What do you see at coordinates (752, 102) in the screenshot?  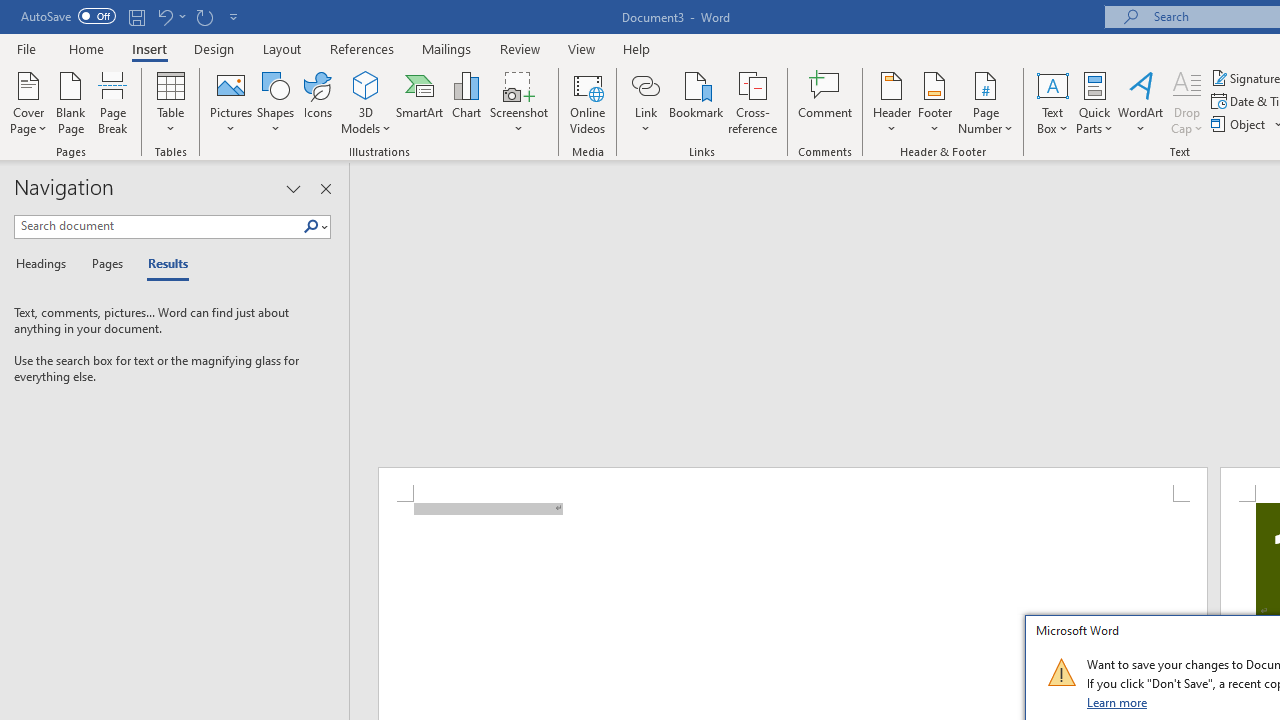 I see `Cross-reference...` at bounding box center [752, 102].